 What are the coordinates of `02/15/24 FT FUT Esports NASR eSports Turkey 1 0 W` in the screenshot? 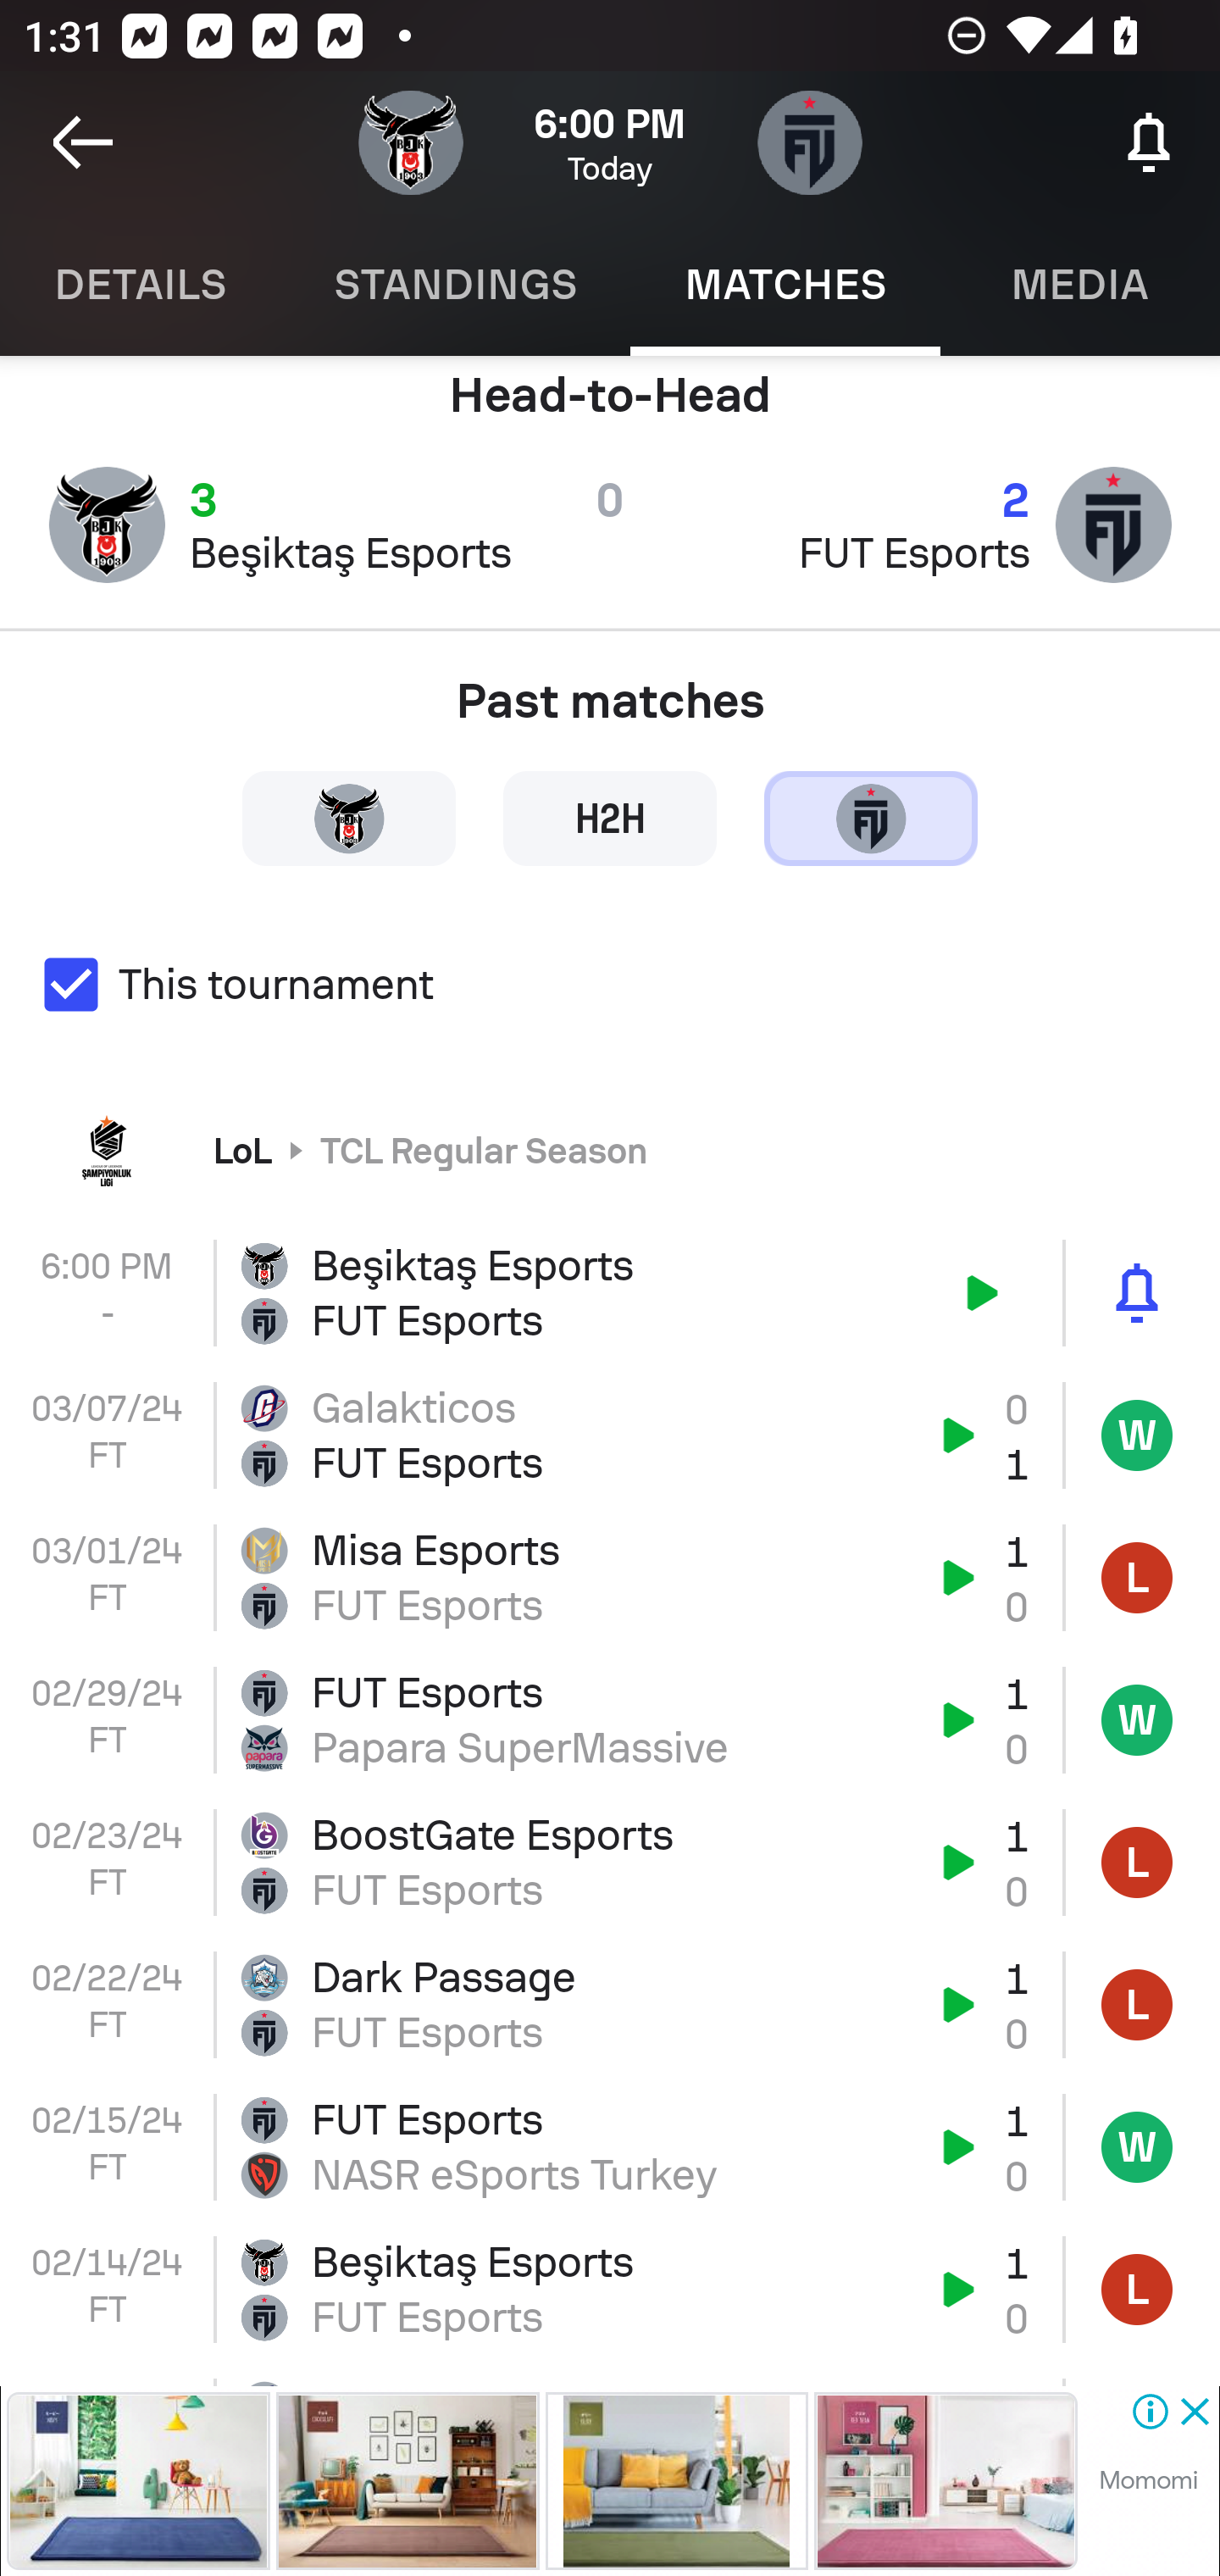 It's located at (610, 2147).